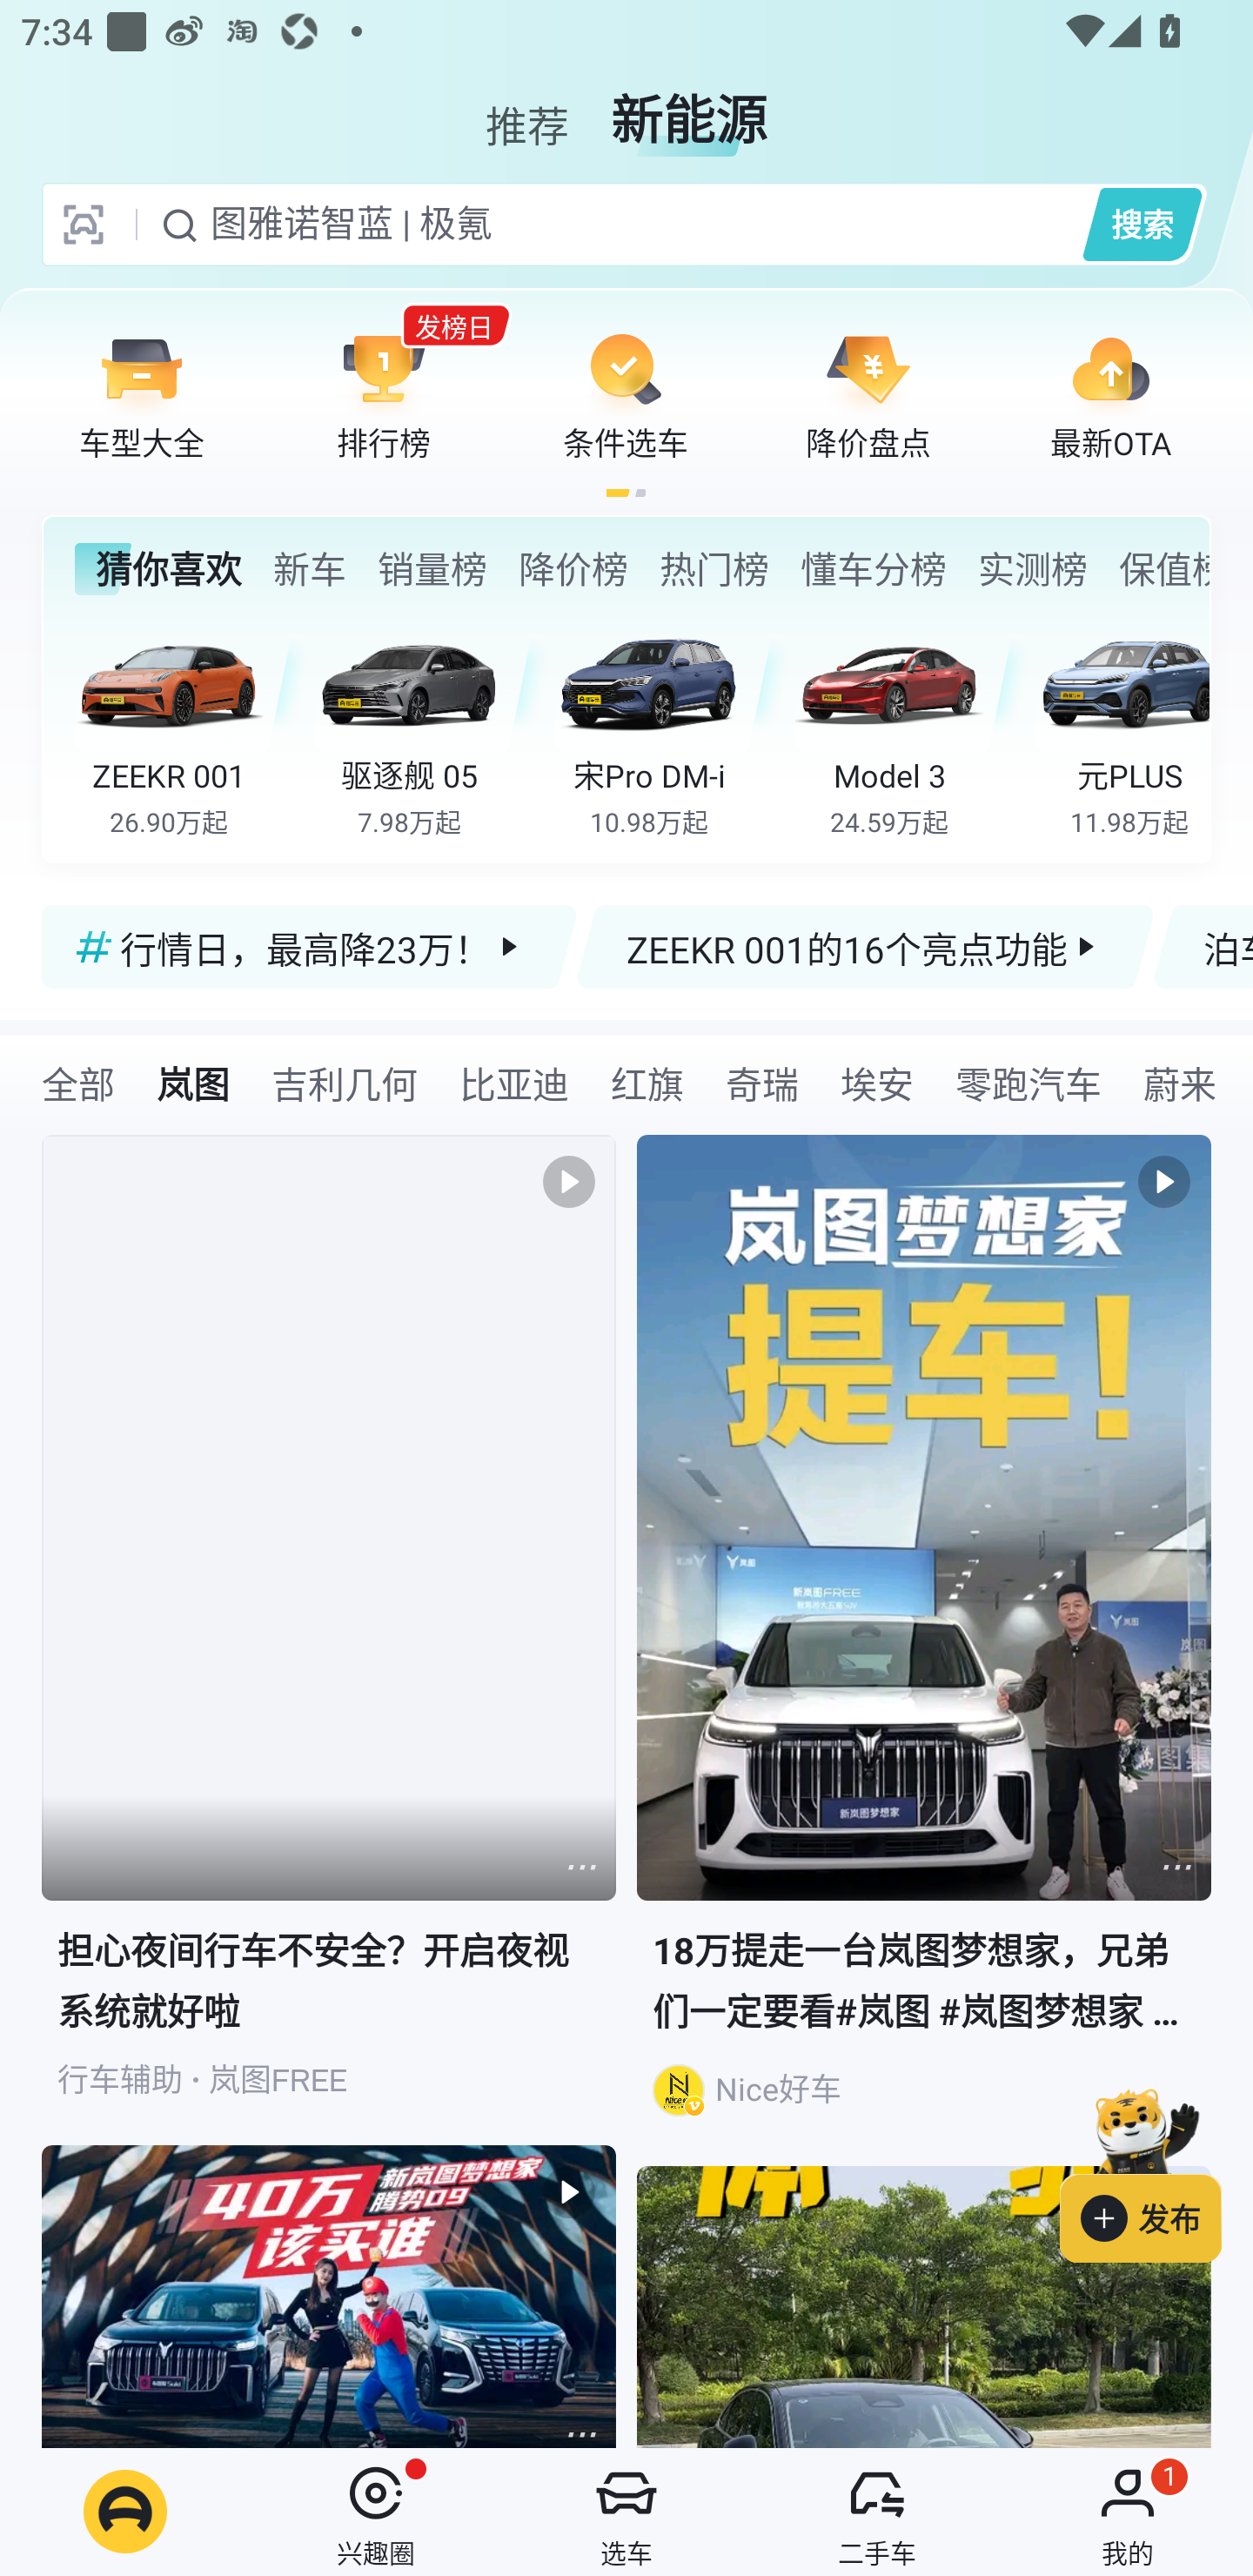 The height and width of the screenshot is (2576, 1253). I want to click on Model 3 24.59万起, so click(910, 728).